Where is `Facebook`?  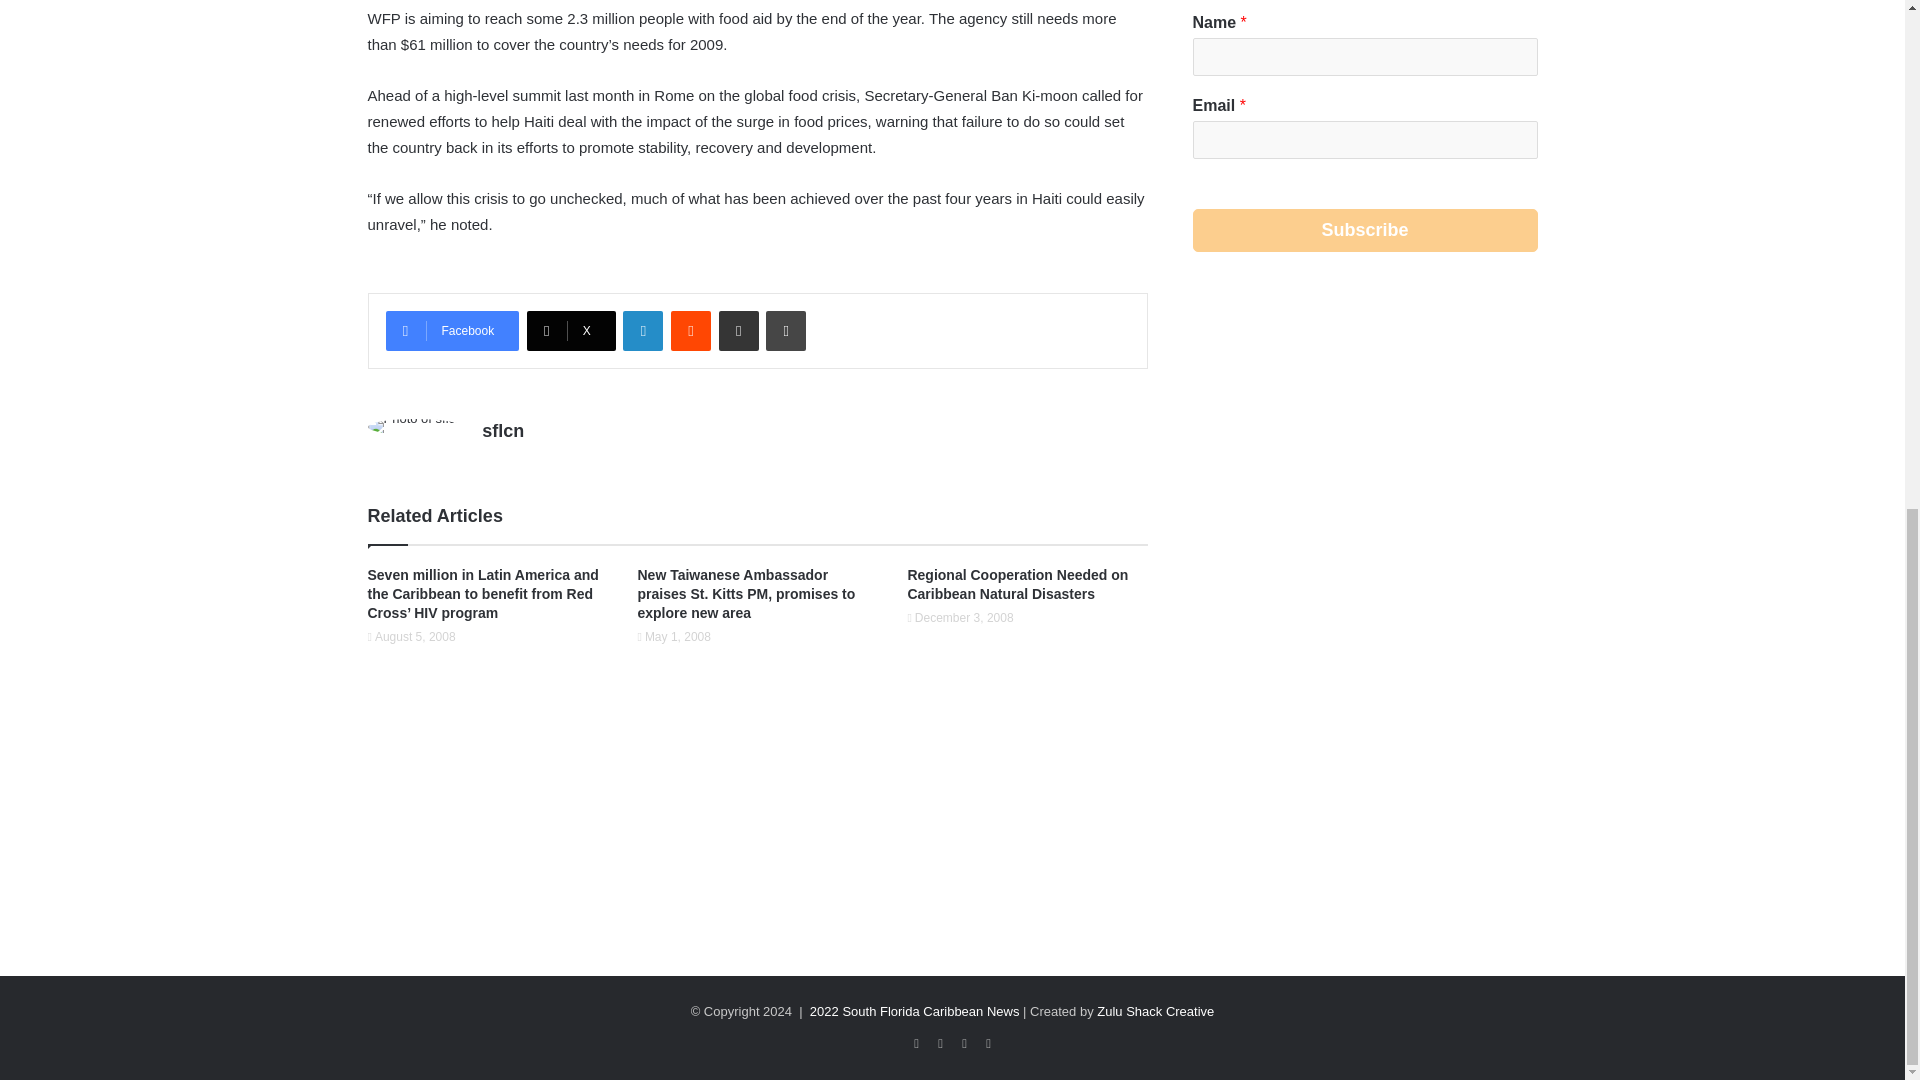
Facebook is located at coordinates (452, 331).